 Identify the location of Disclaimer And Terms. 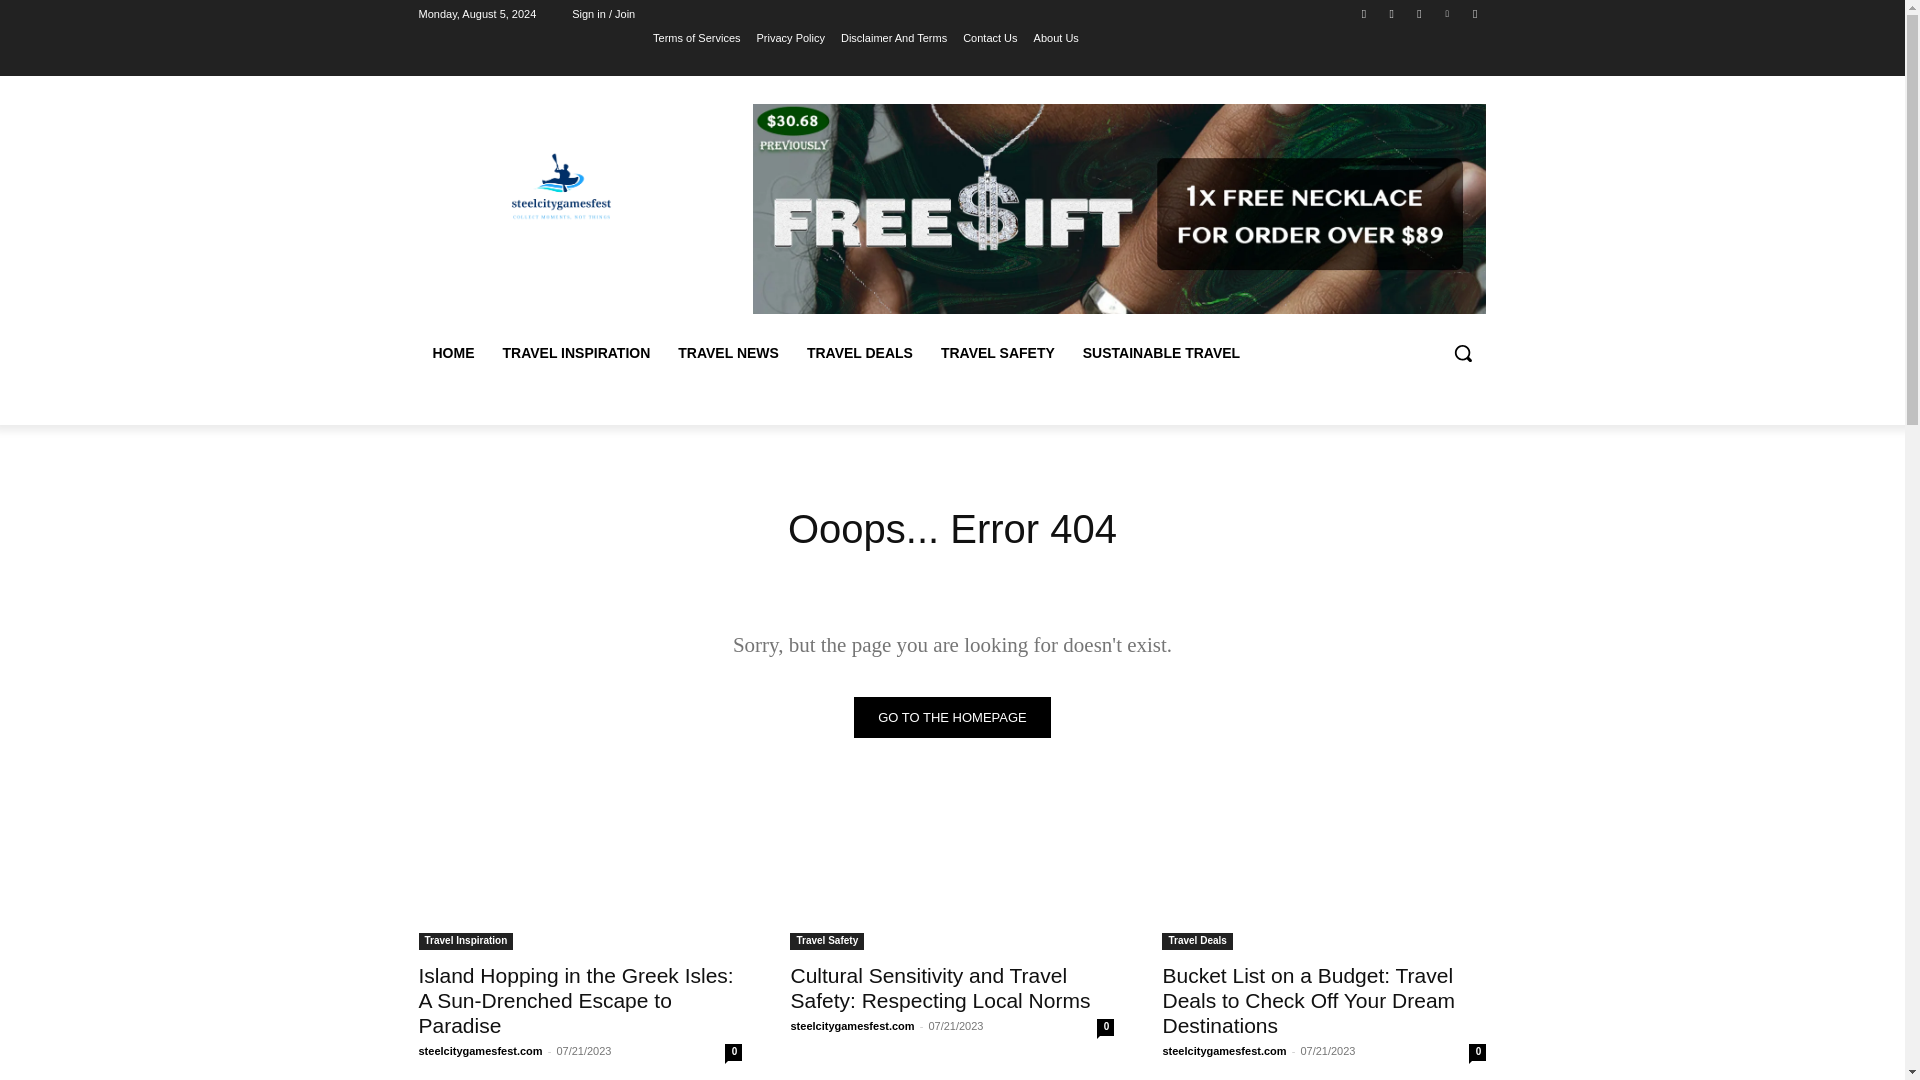
(893, 37).